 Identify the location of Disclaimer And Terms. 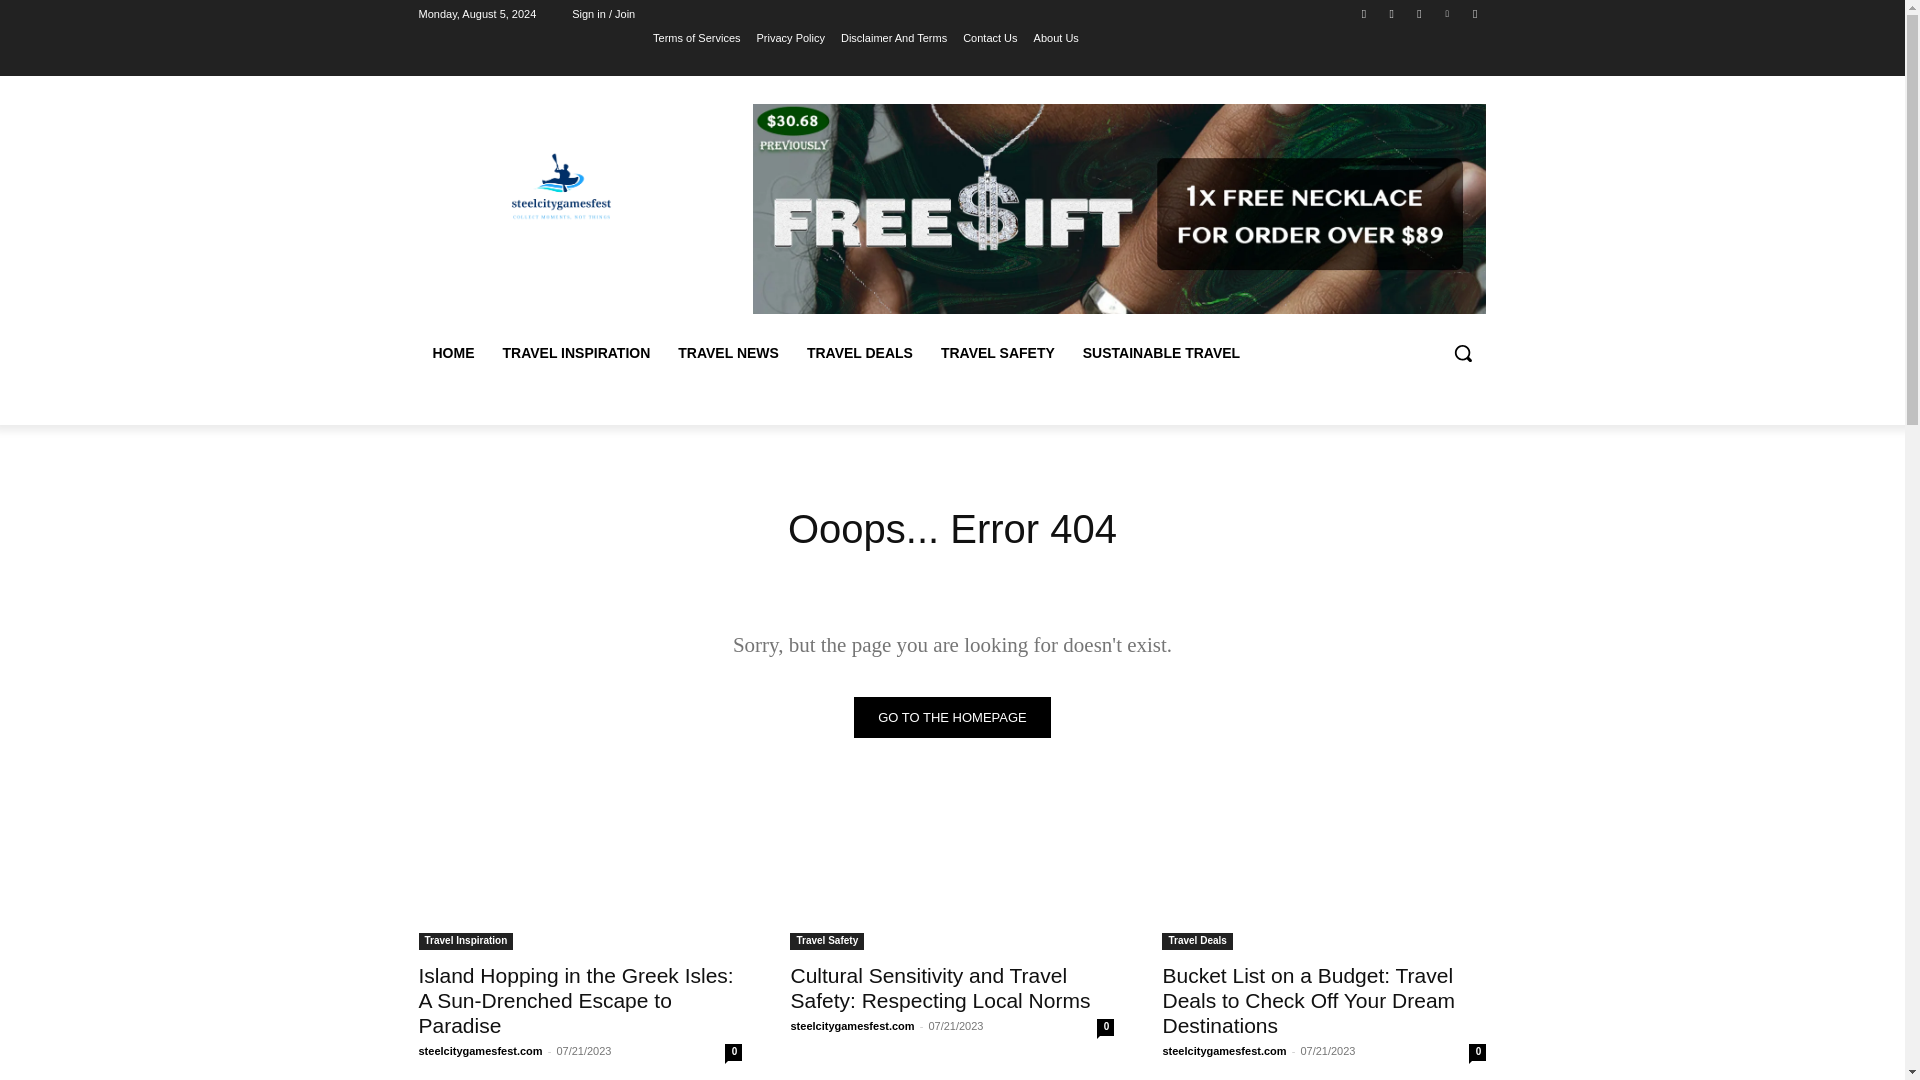
(893, 37).